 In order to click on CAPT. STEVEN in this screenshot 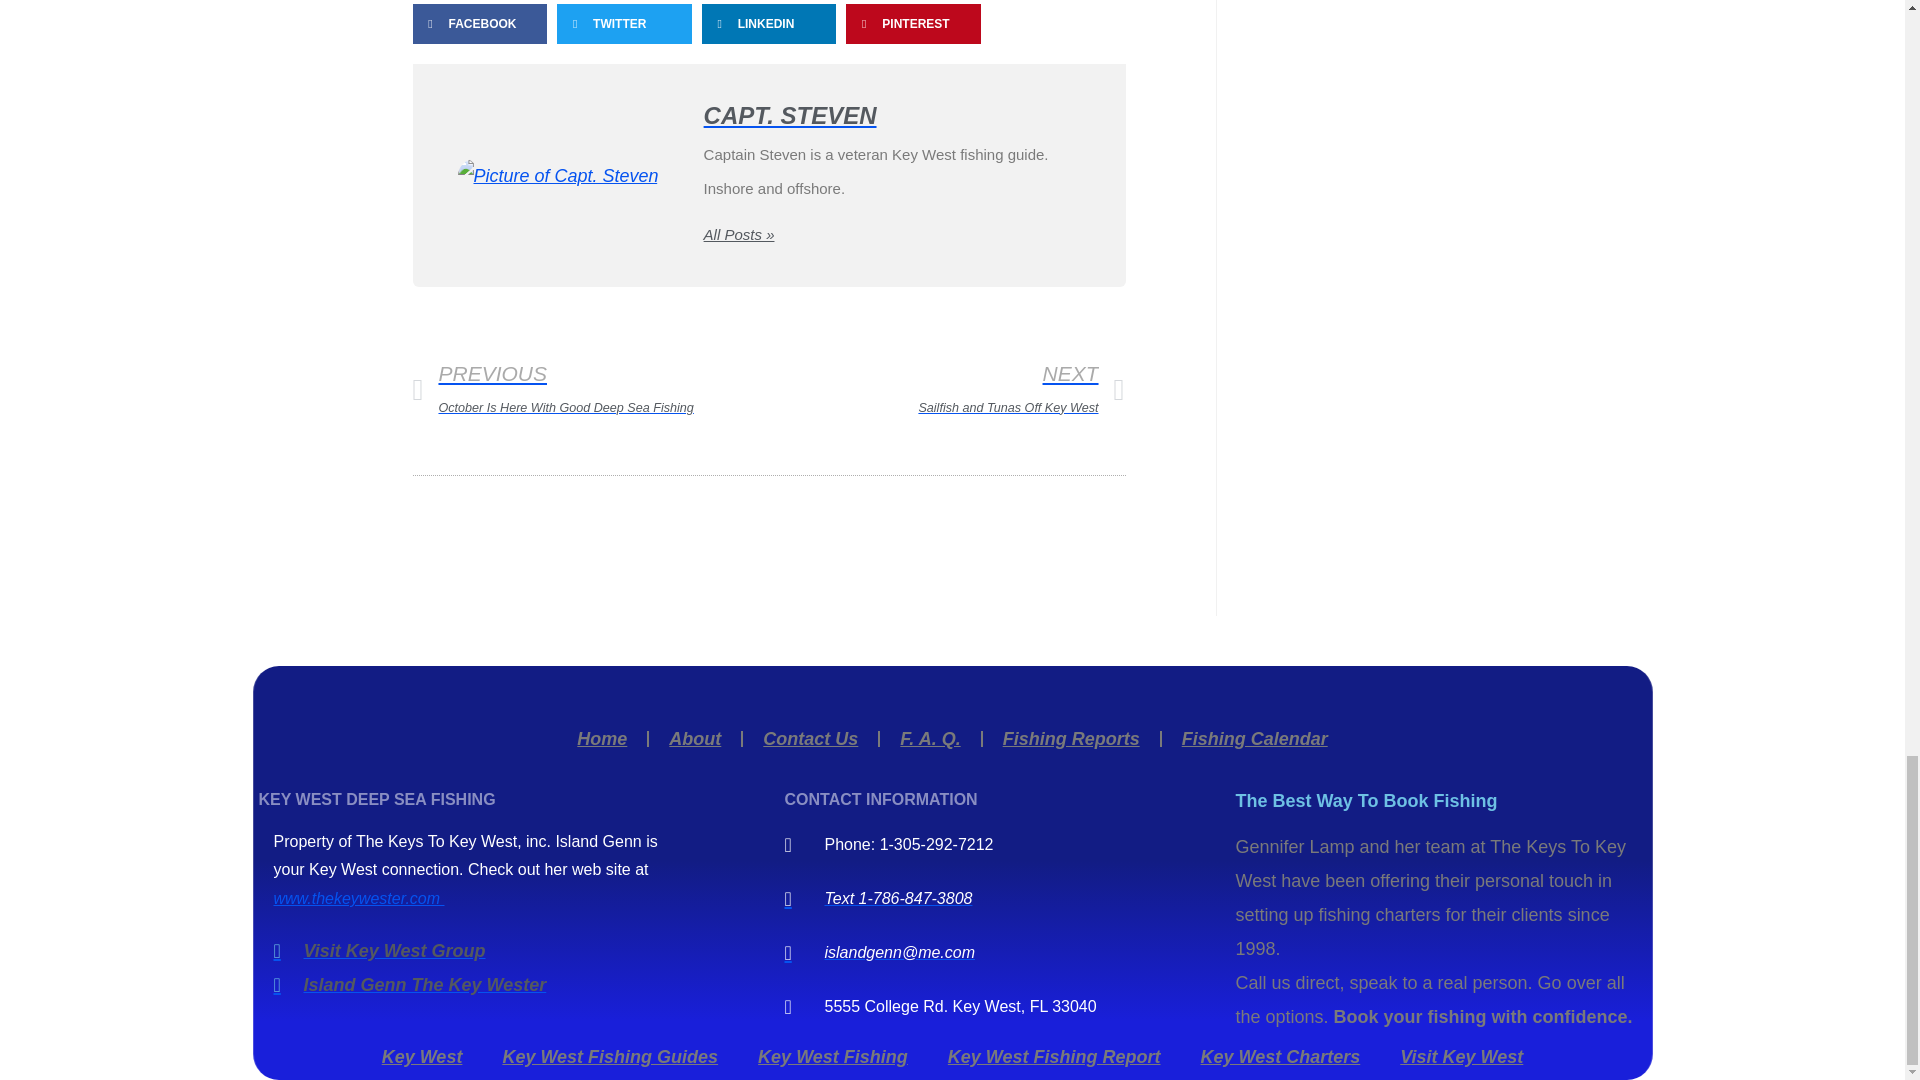, I will do `click(892, 116)`.